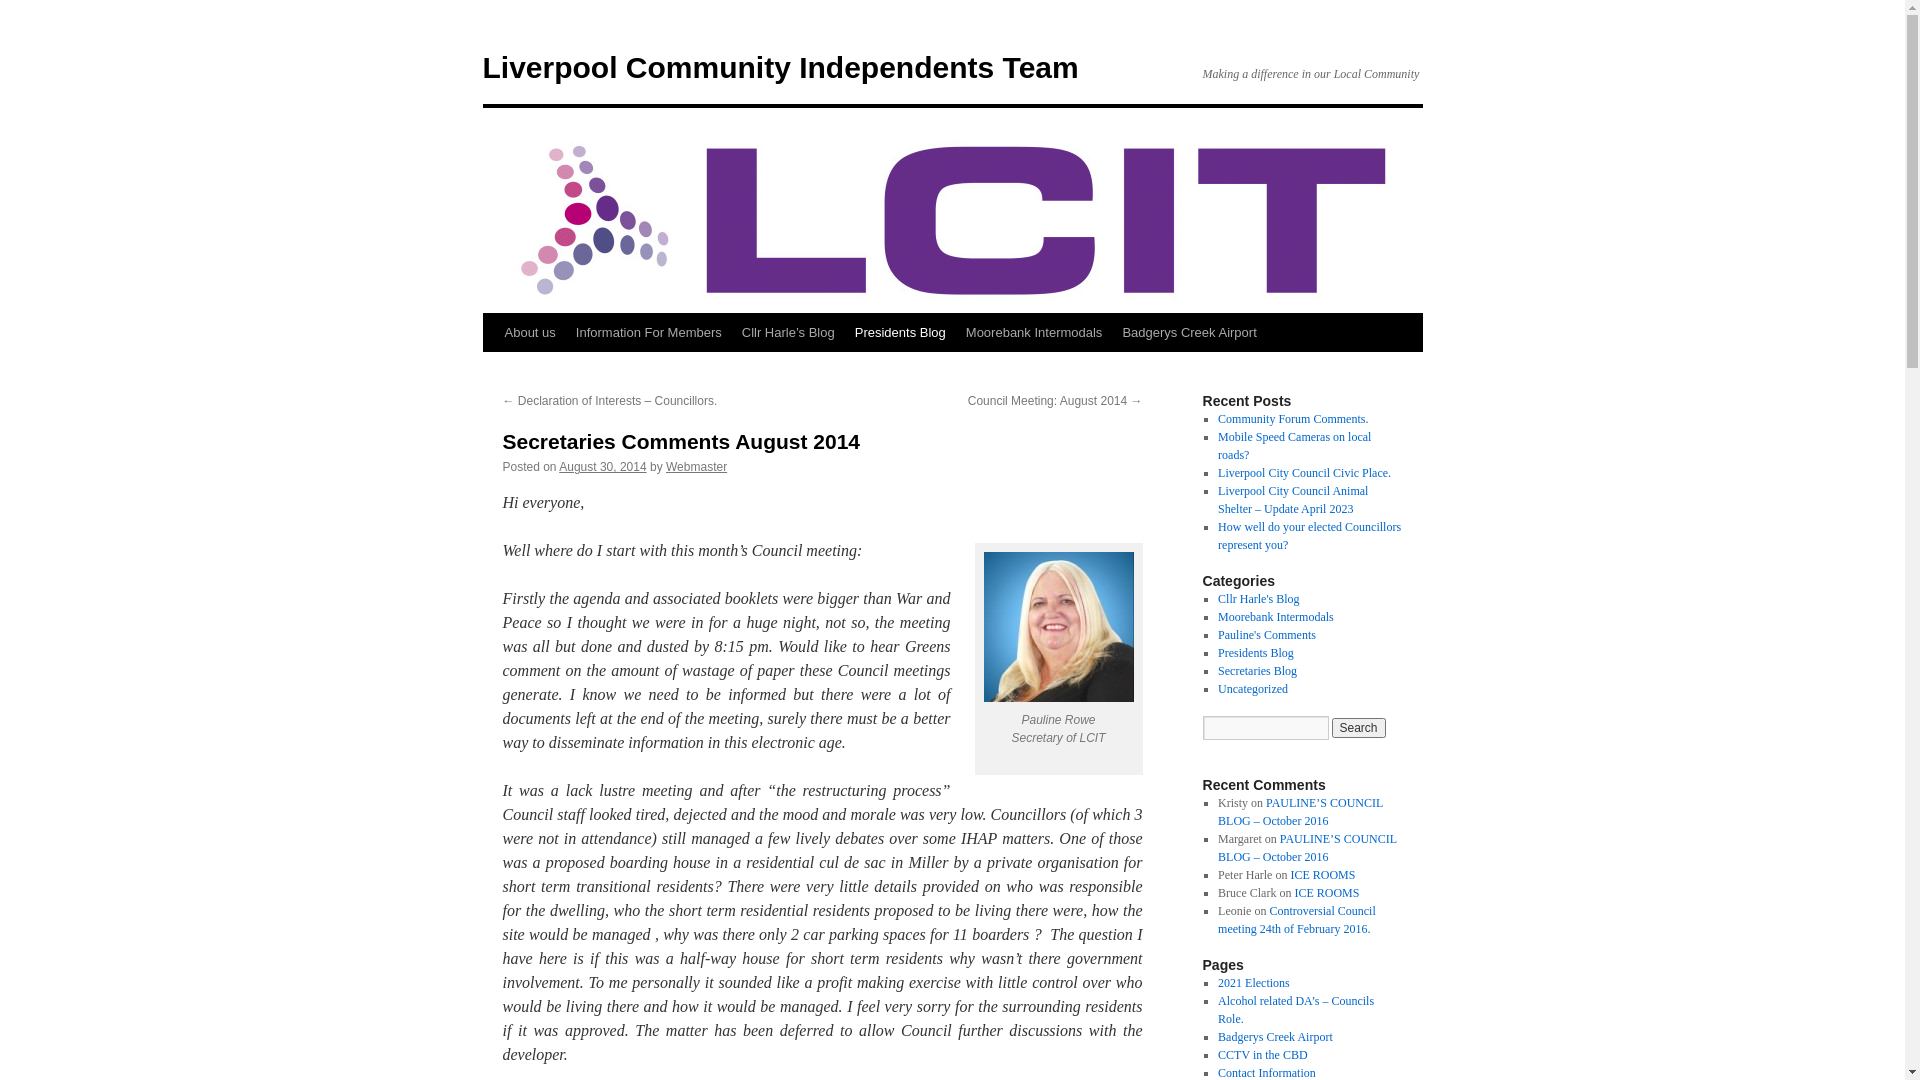 This screenshot has height=1080, width=1920. I want to click on August 30, 2014, so click(602, 467).